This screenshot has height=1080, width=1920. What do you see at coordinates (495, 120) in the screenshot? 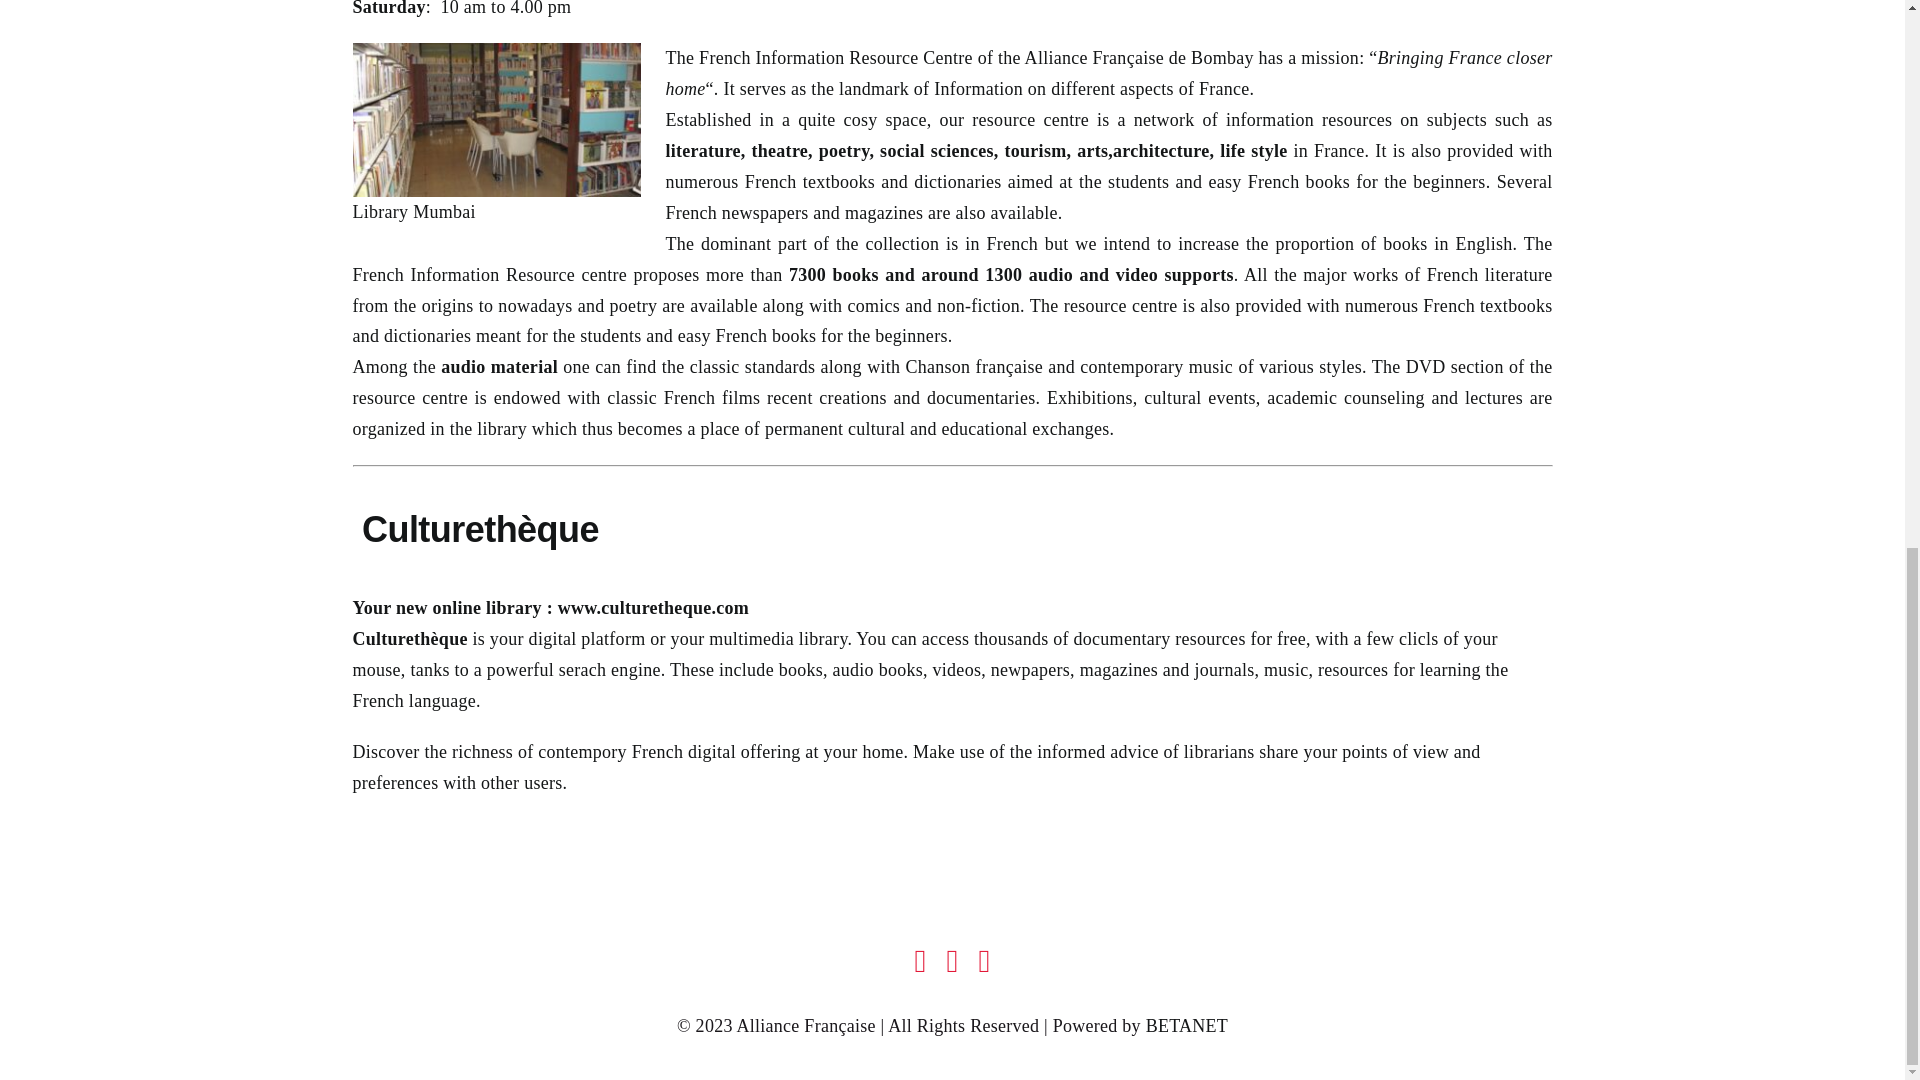
I see `Library Mumbai` at bounding box center [495, 120].